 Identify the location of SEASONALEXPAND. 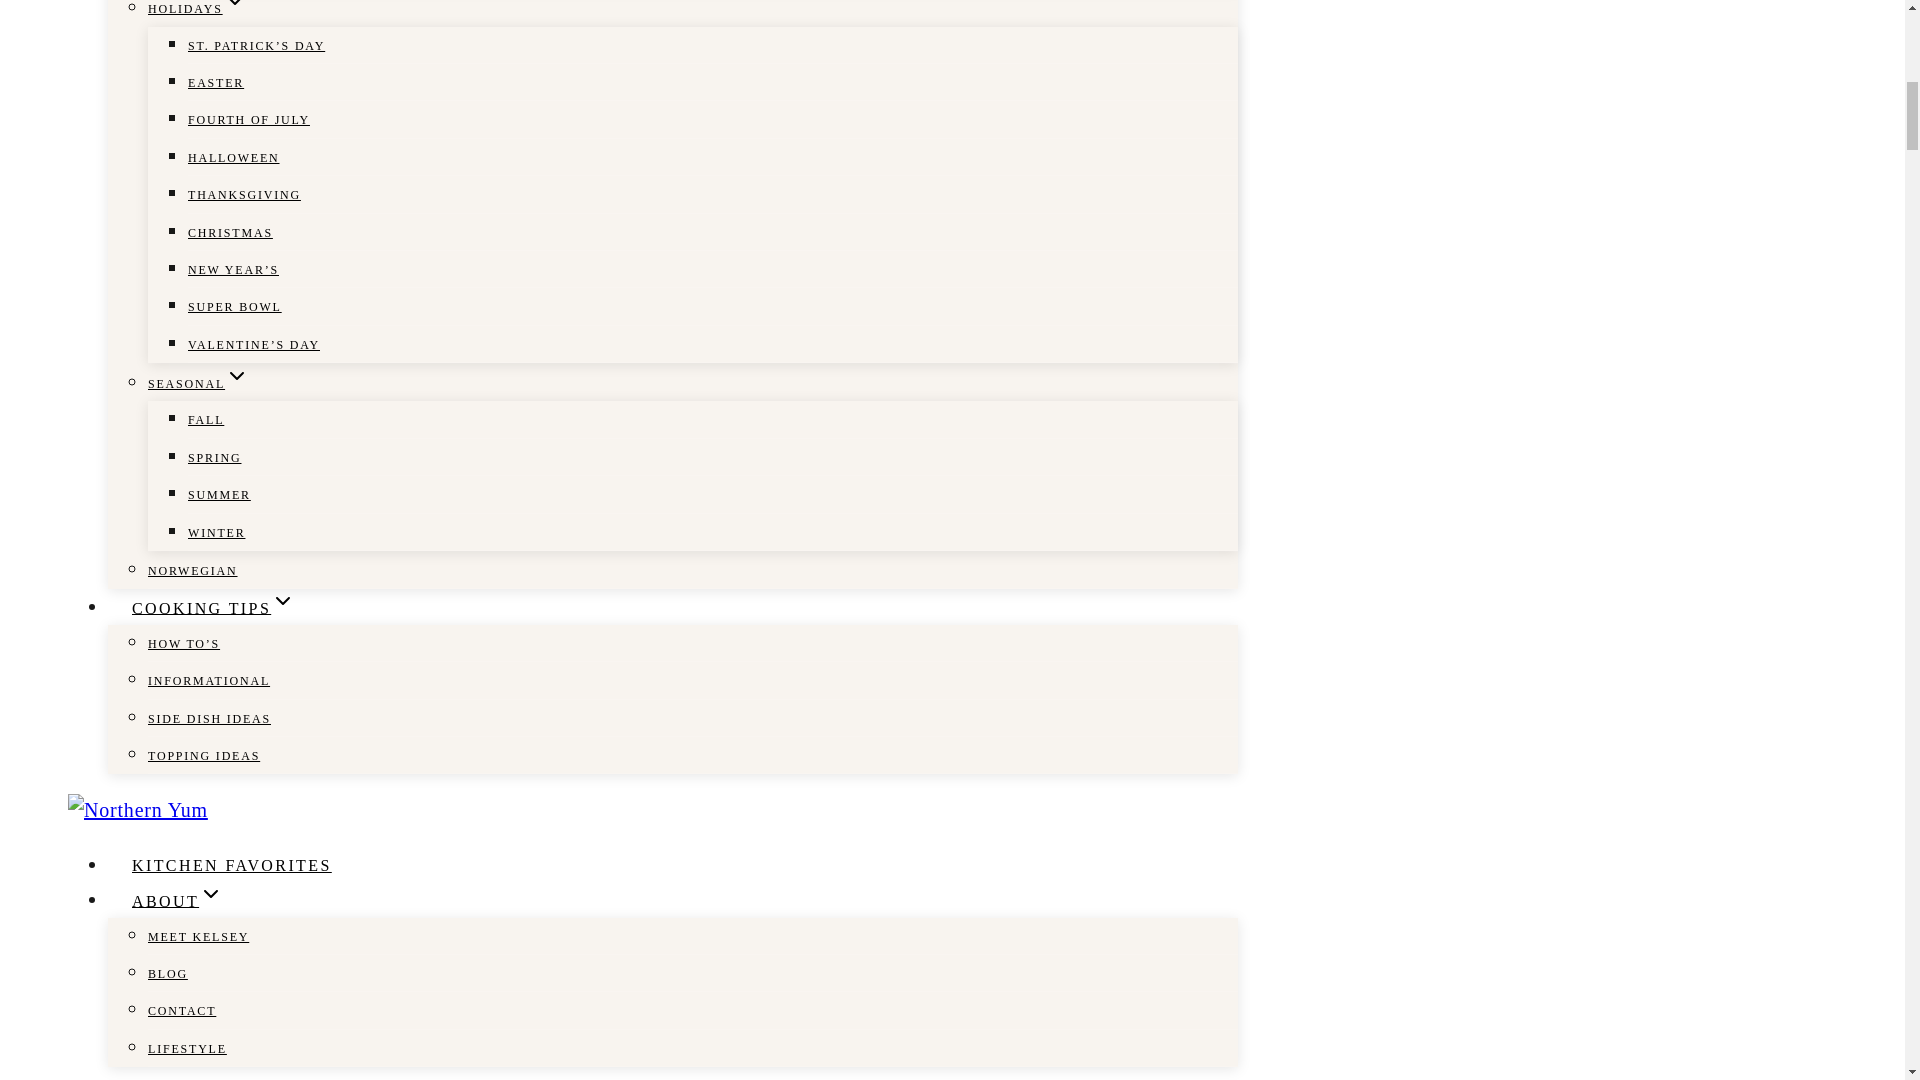
(198, 384).